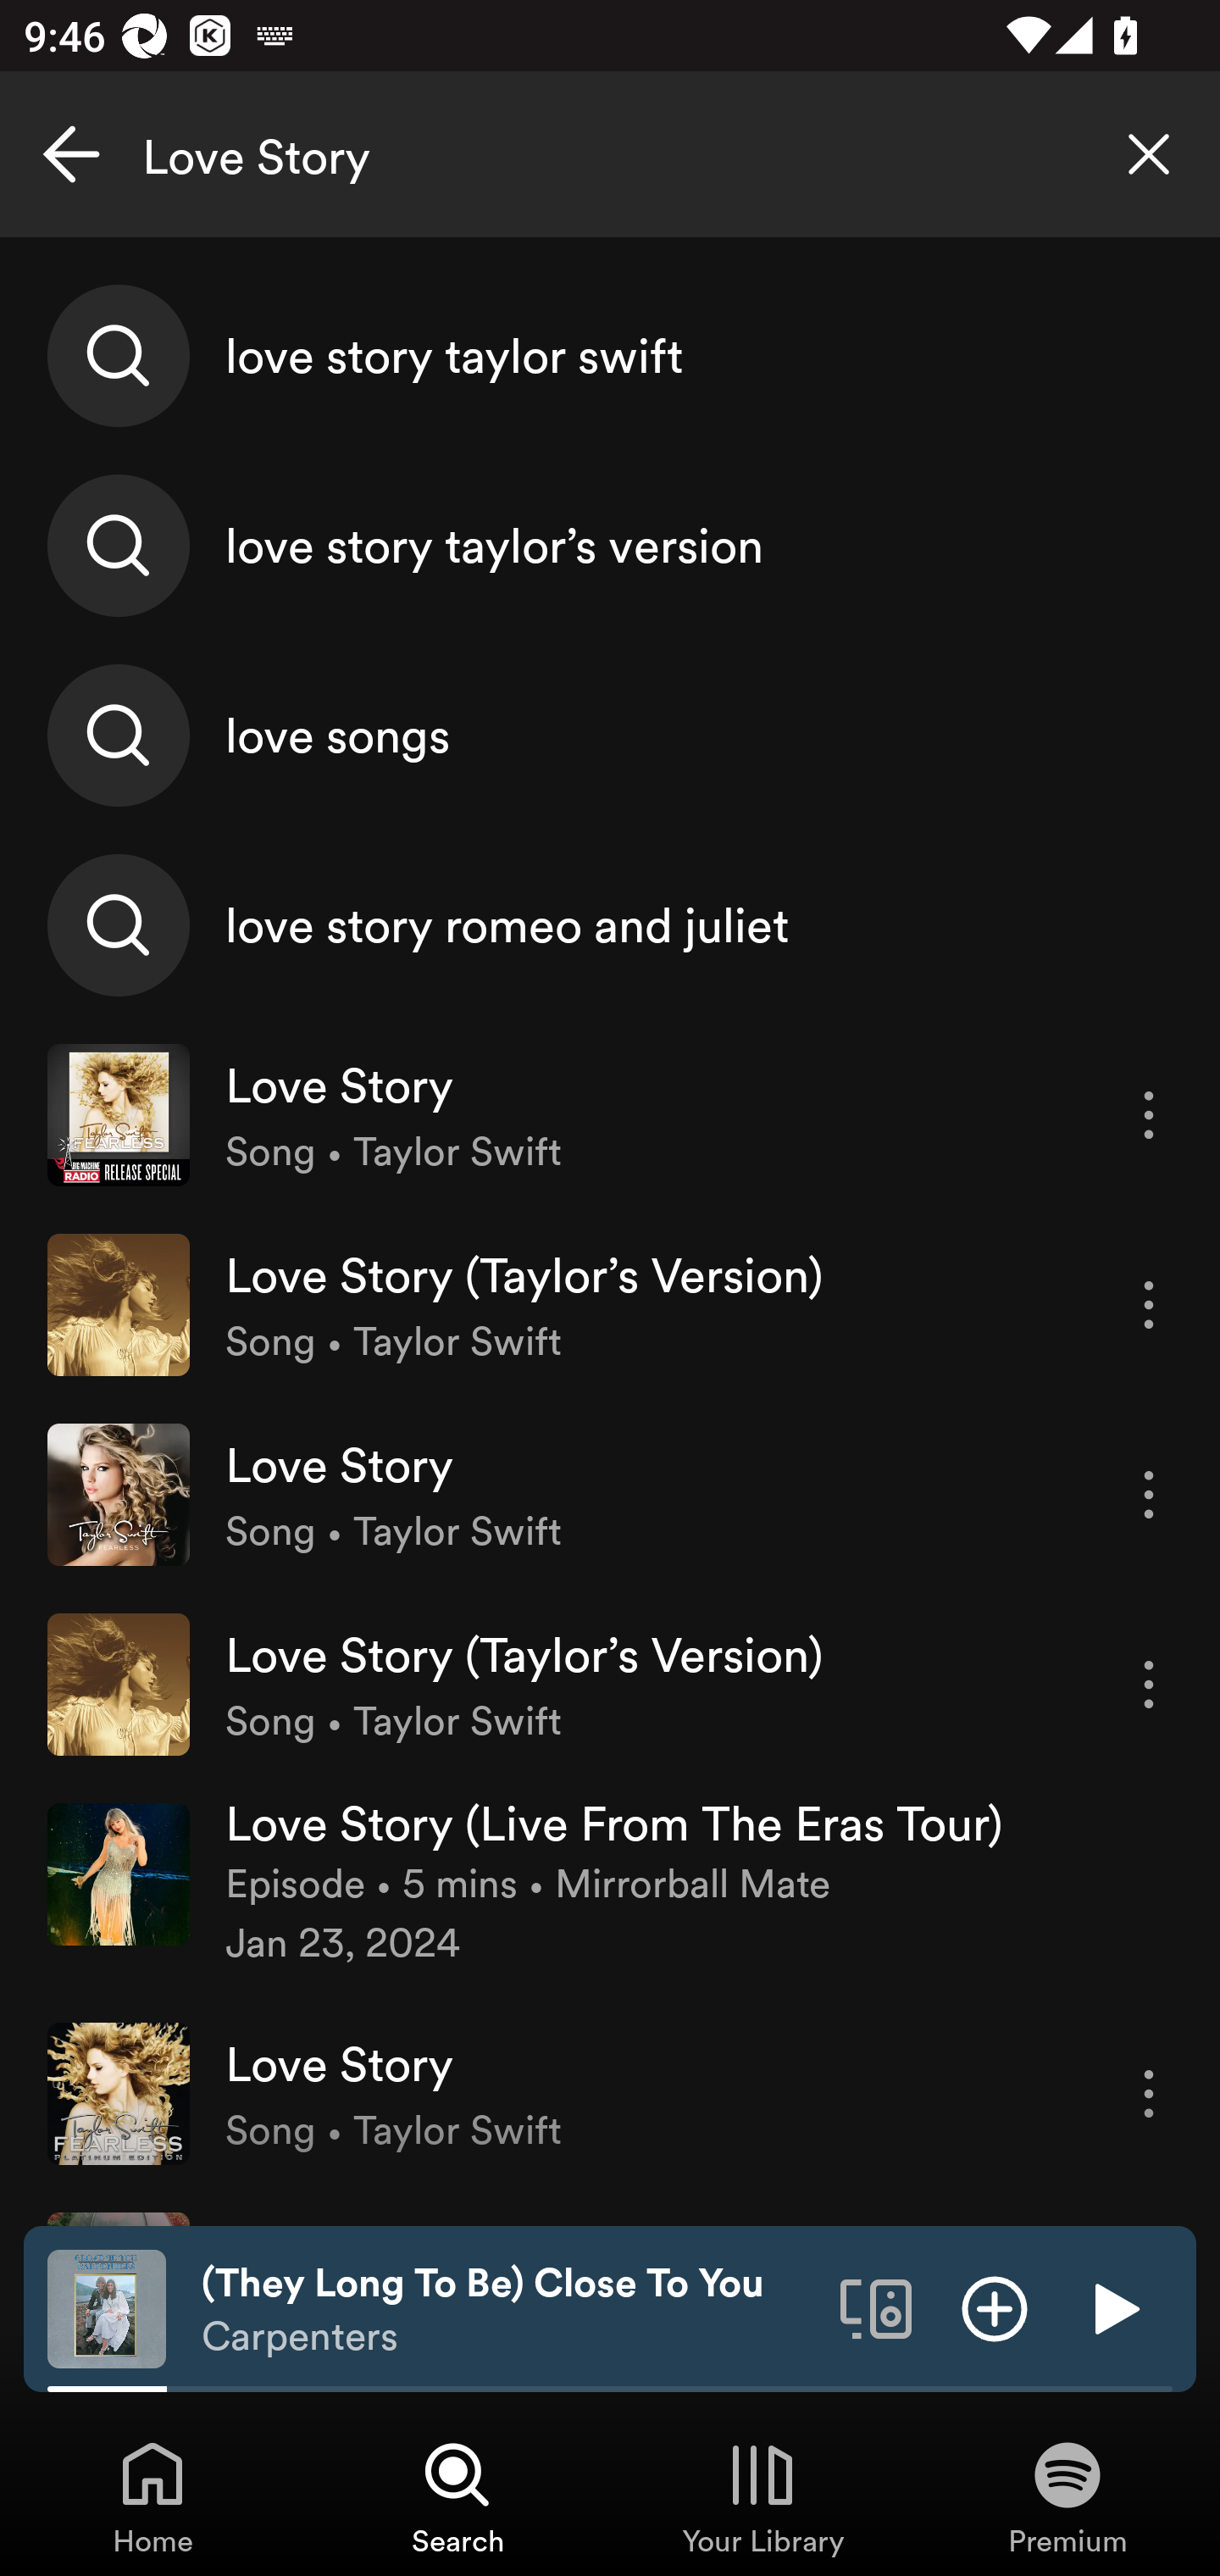 Image resolution: width=1220 pixels, height=2576 pixels. I want to click on Cancel, so click(71, 154).